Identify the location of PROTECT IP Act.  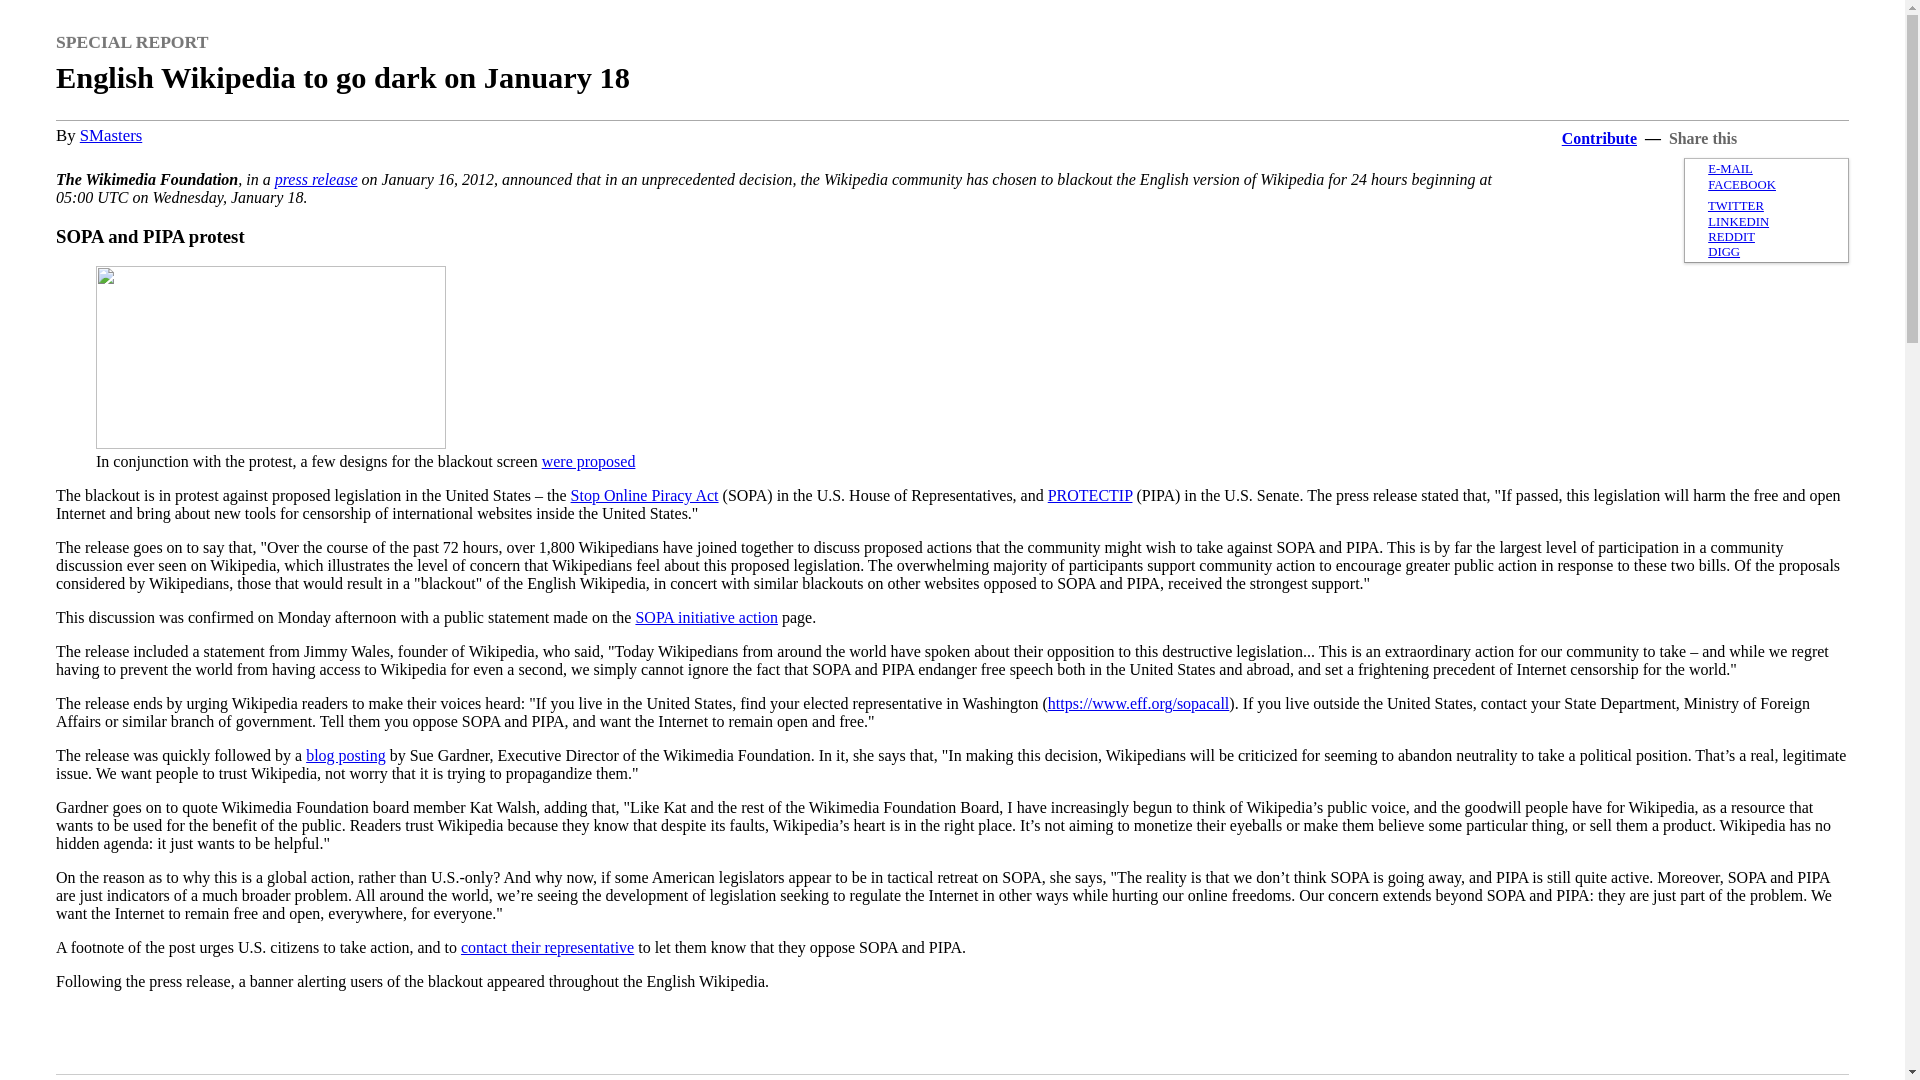
(1090, 496).